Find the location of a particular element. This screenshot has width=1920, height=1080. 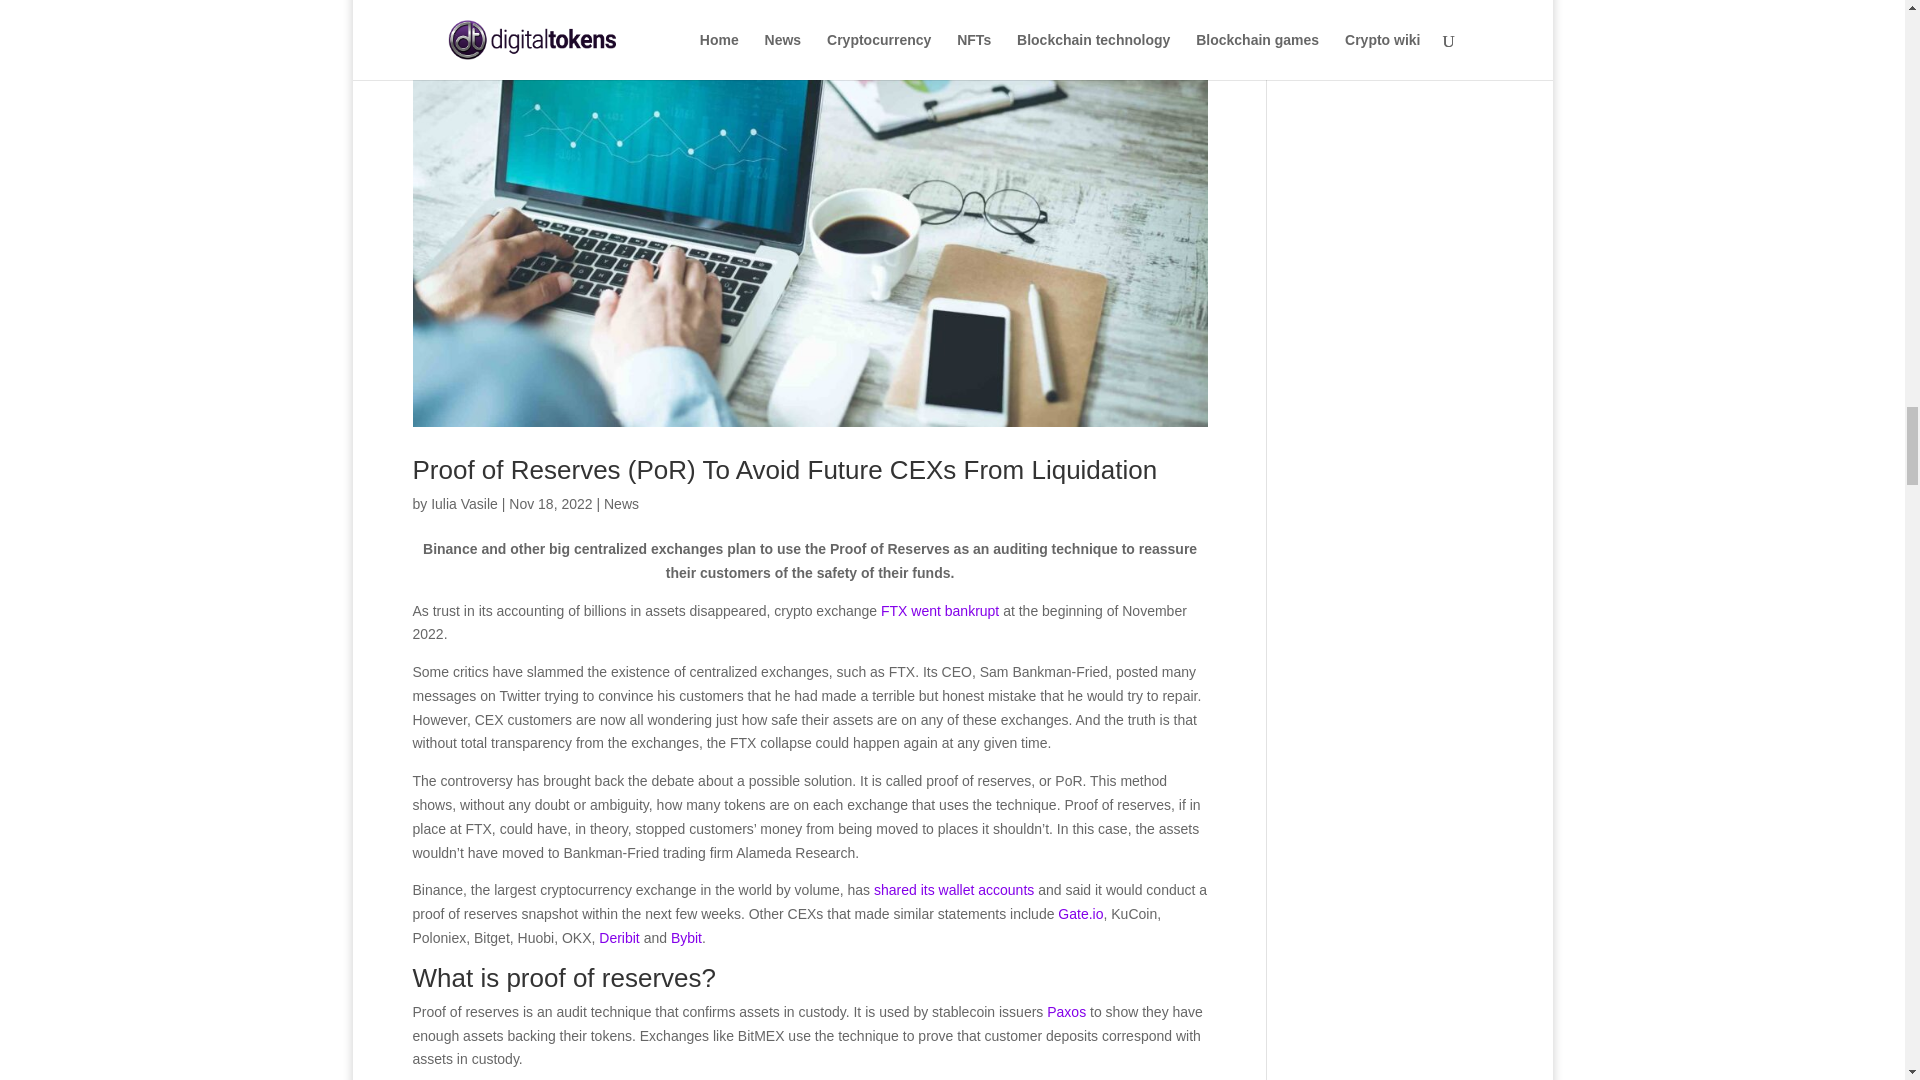

Posts by Iulia Vasile is located at coordinates (464, 503).